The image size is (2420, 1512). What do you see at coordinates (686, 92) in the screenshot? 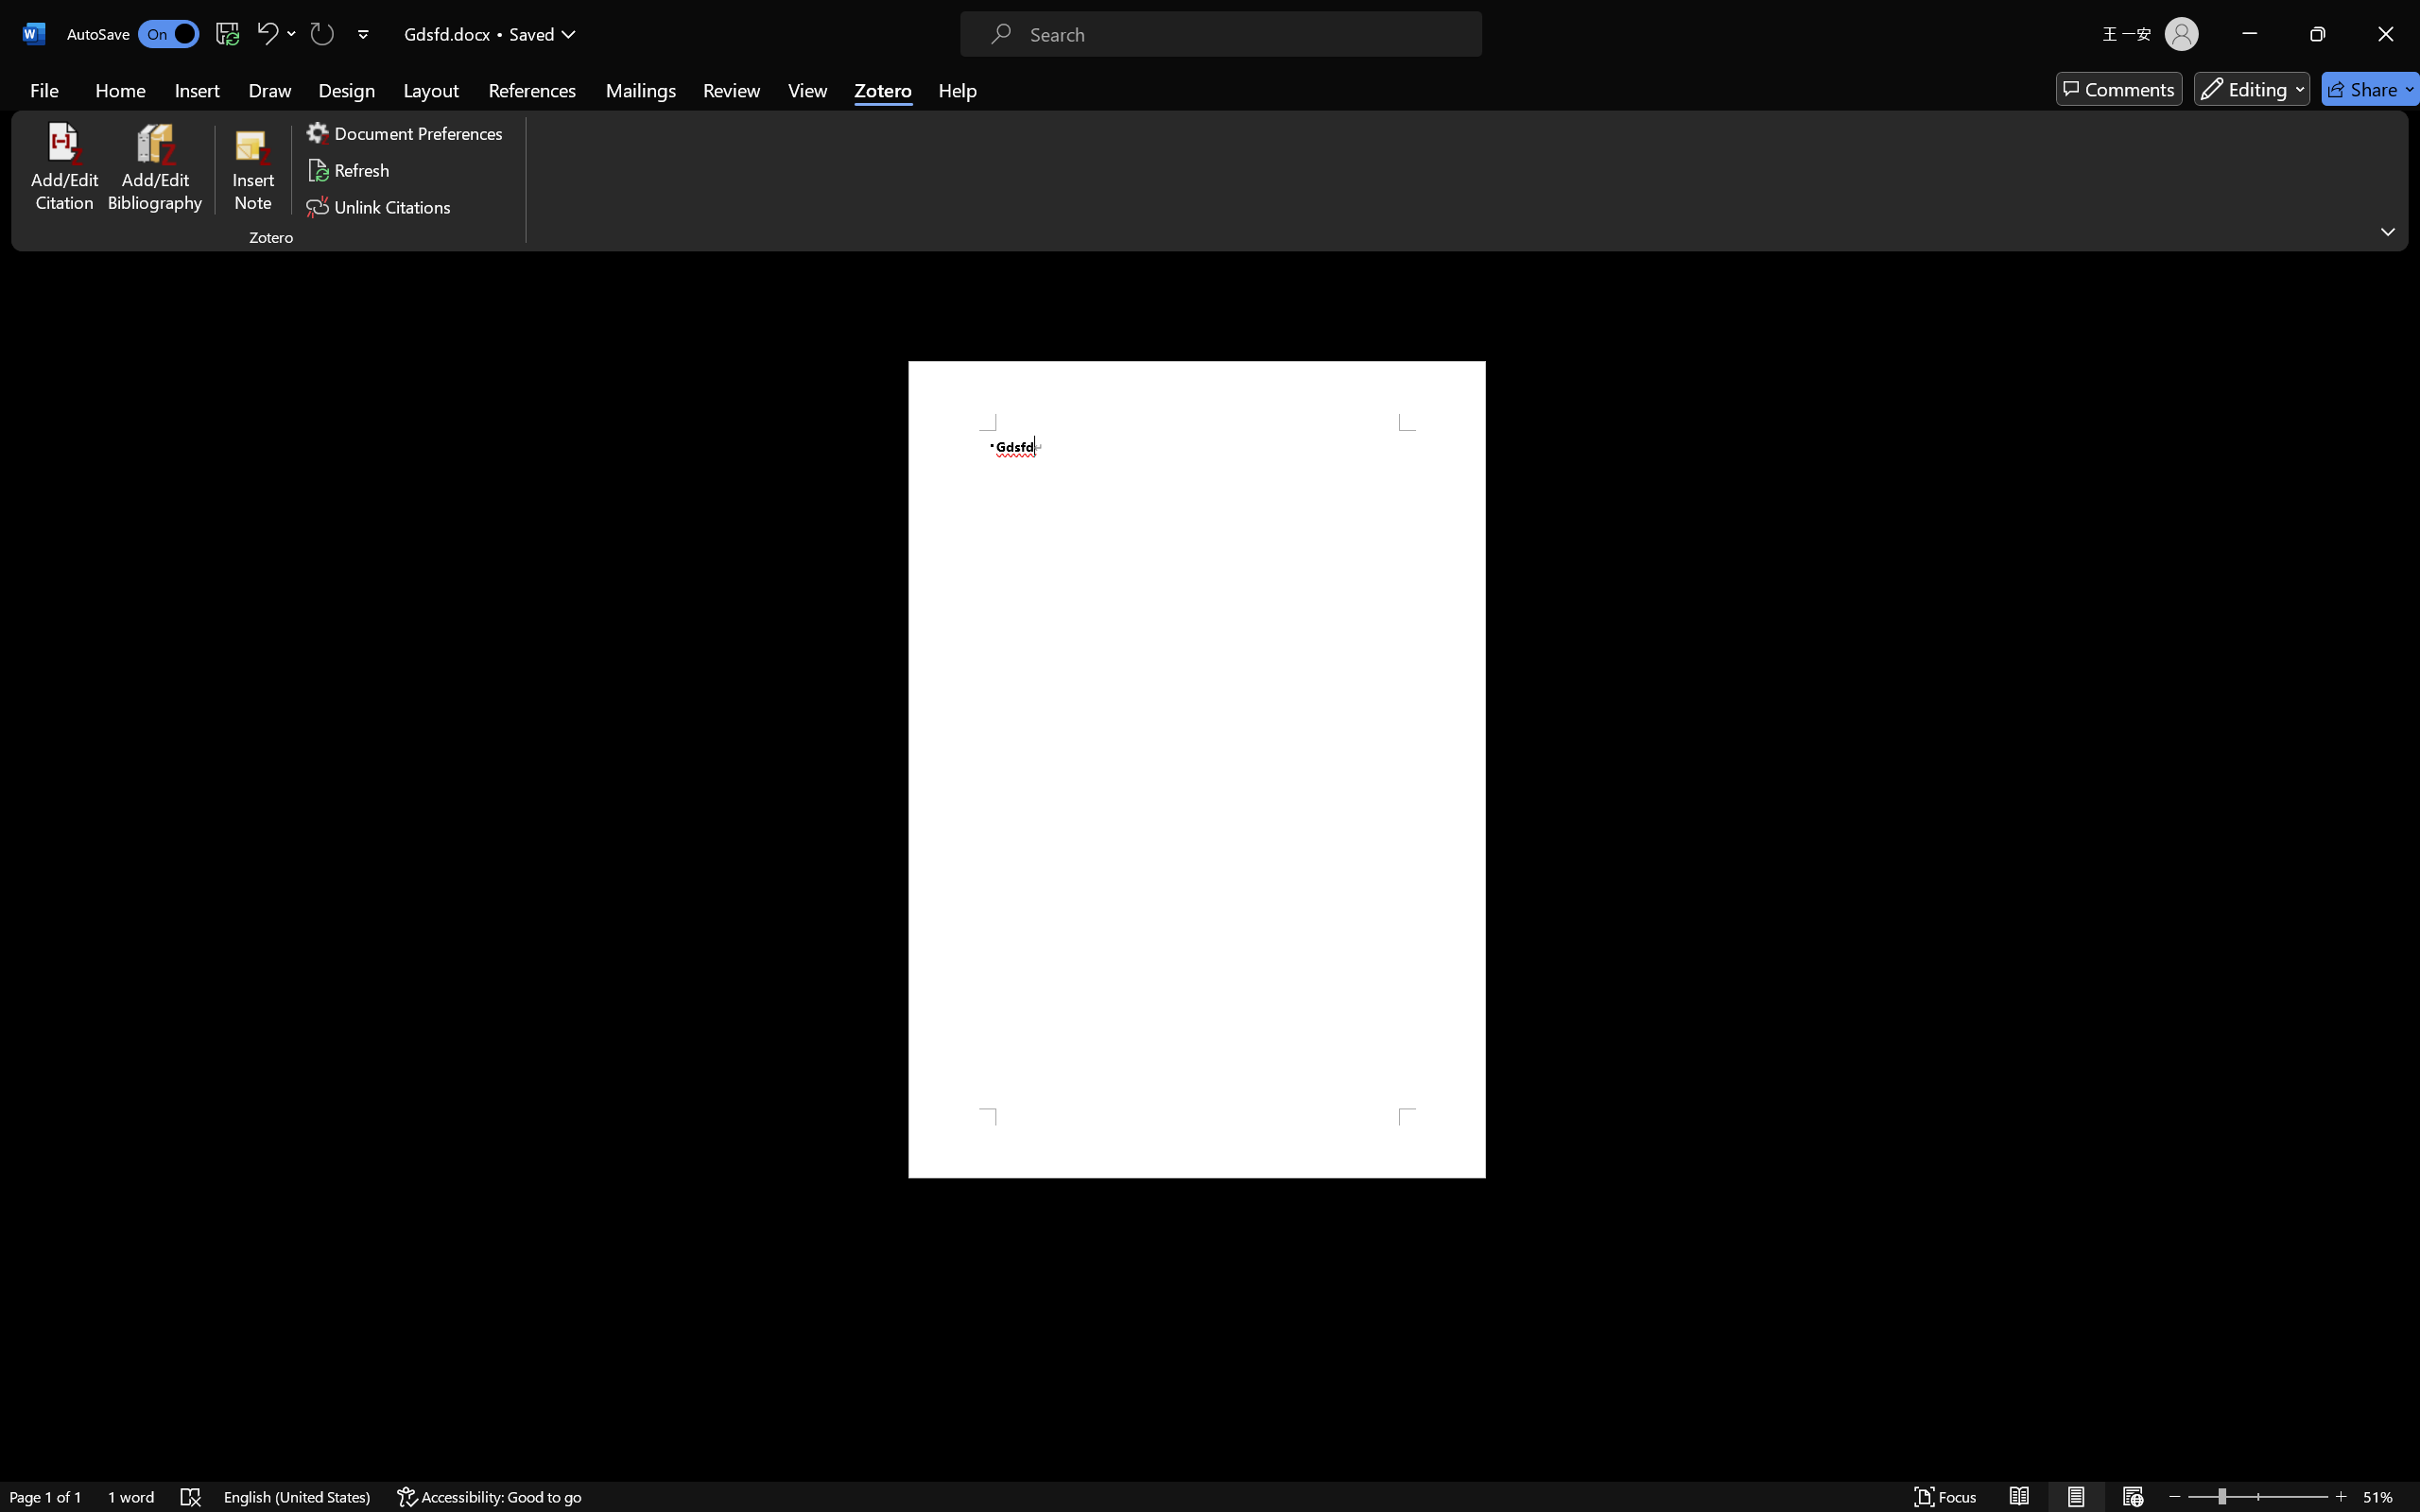
I see `Increase Indent` at bounding box center [686, 92].